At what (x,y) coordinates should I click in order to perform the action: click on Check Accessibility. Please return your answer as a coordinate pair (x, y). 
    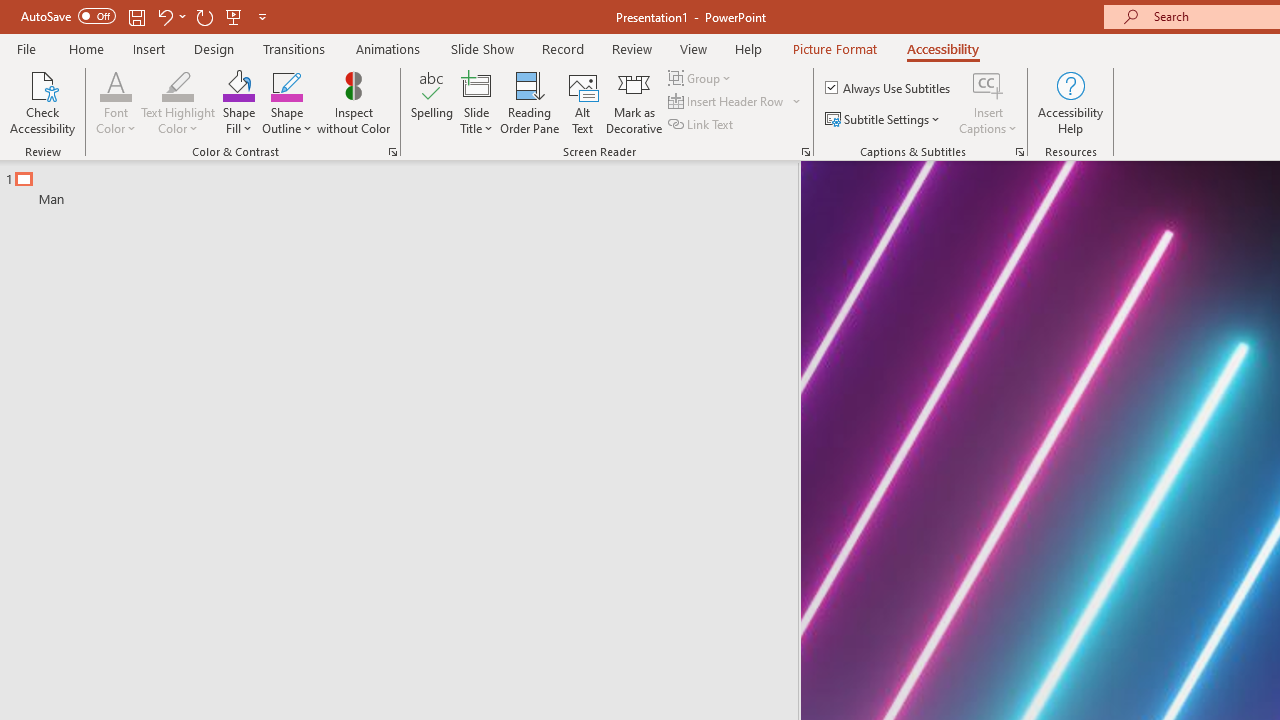
    Looking at the image, I should click on (42, 102).